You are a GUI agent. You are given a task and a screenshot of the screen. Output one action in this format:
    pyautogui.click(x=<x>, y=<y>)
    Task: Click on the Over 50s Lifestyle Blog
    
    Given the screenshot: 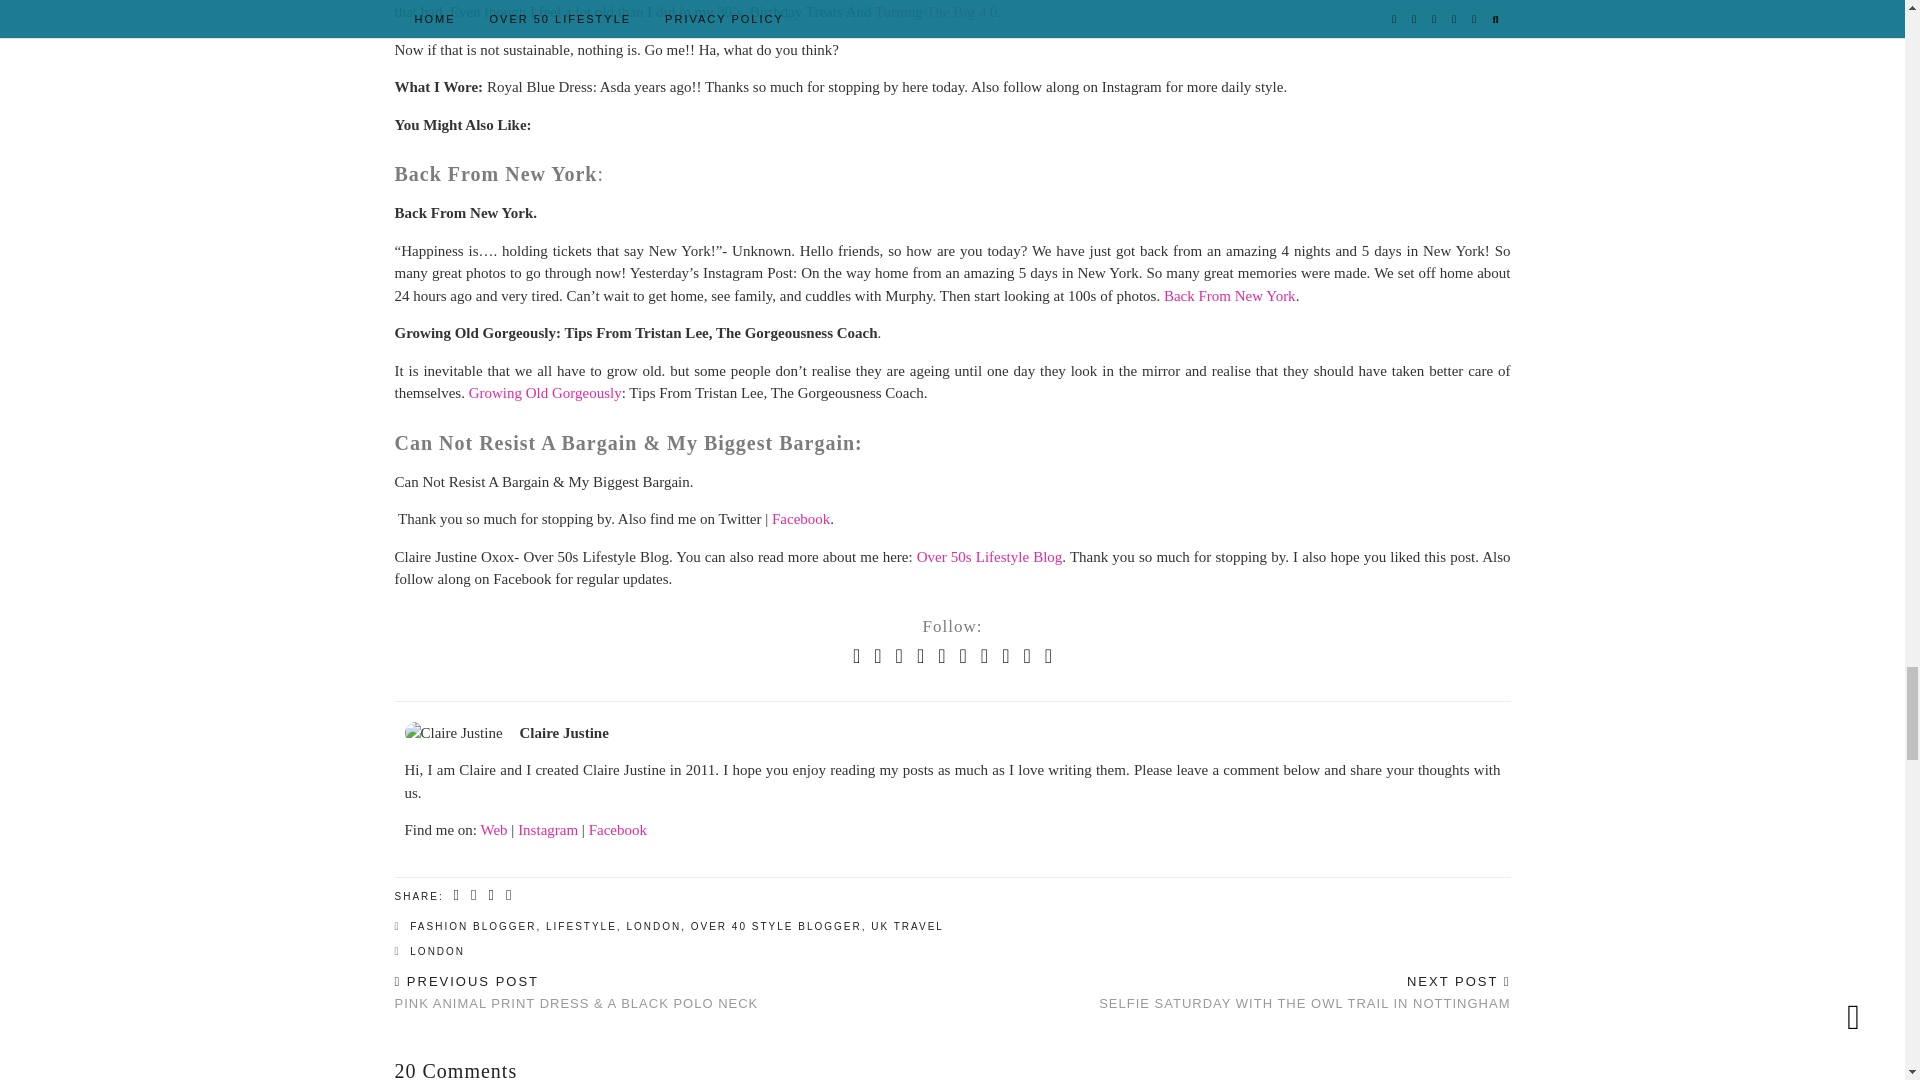 What is the action you would take?
    pyautogui.click(x=990, y=556)
    